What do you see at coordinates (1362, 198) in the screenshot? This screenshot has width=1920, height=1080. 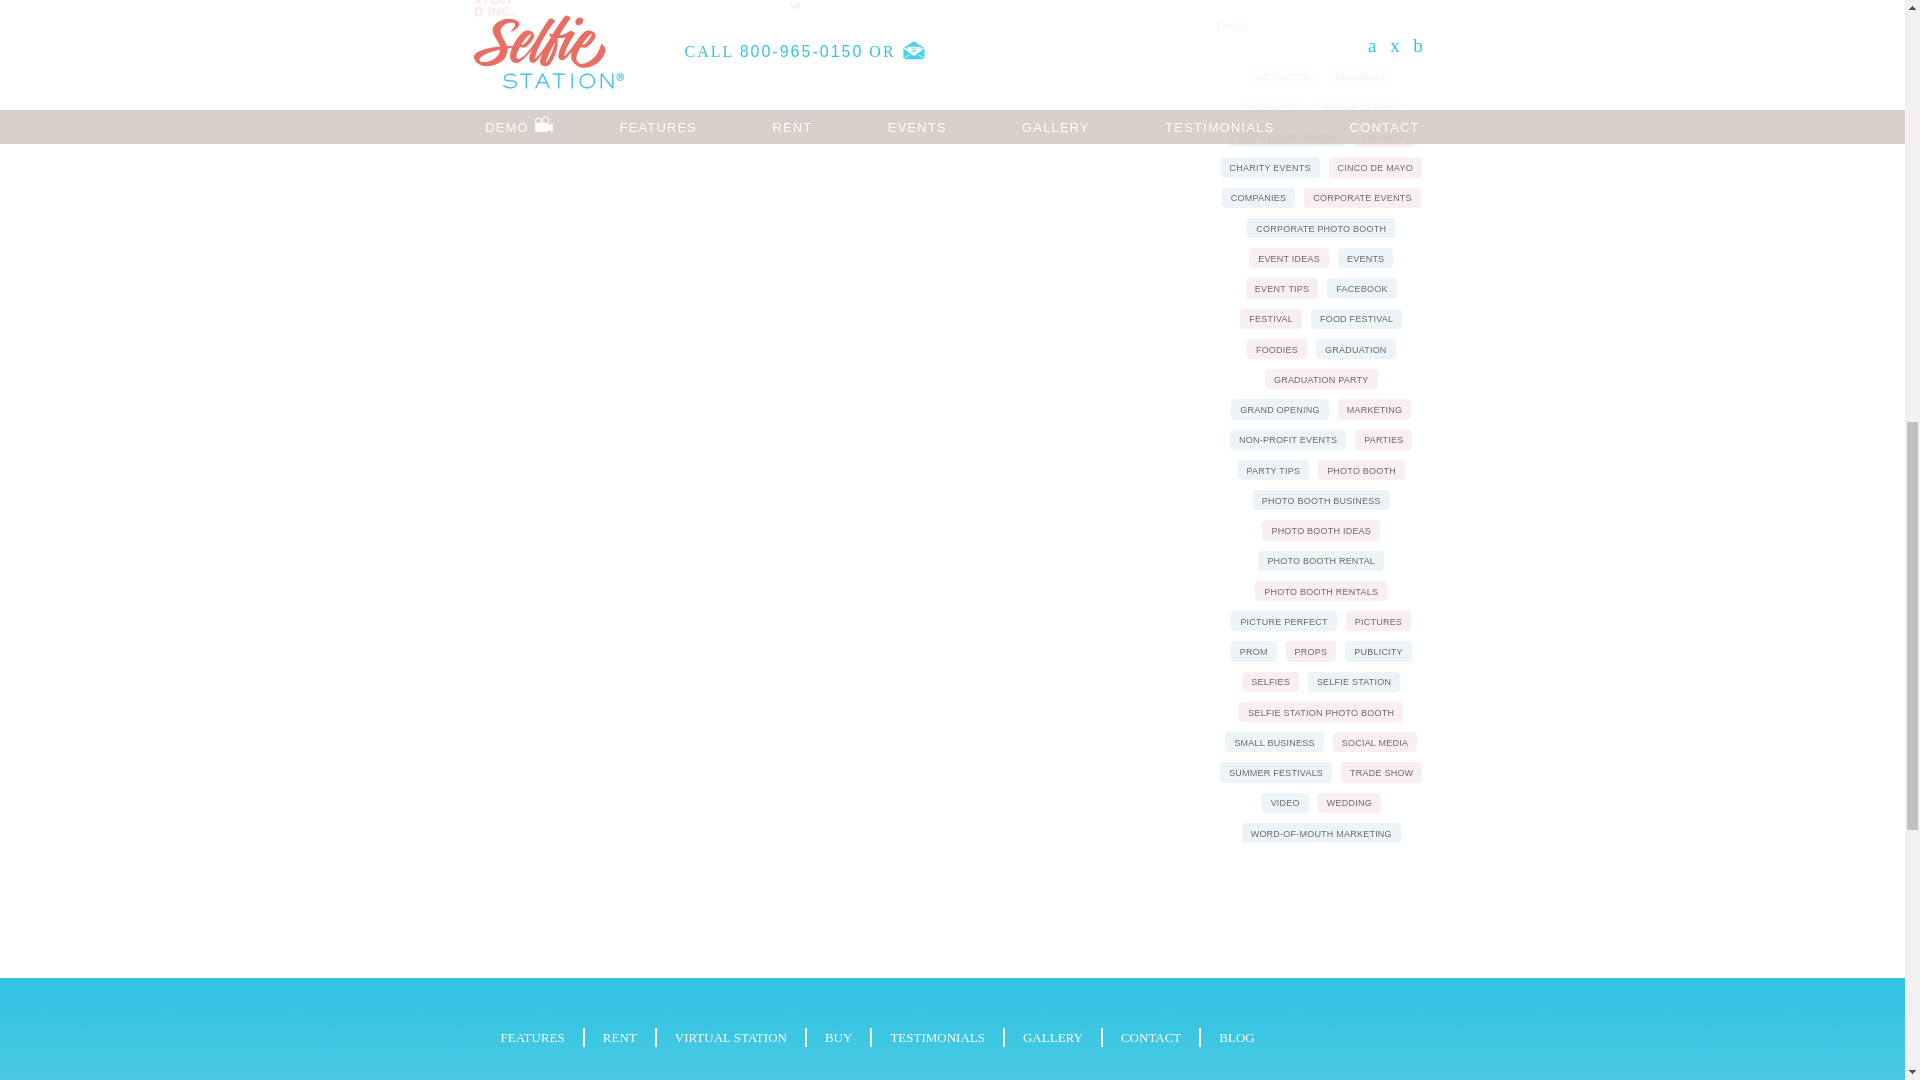 I see `CORPORATE EVENTS` at bounding box center [1362, 198].